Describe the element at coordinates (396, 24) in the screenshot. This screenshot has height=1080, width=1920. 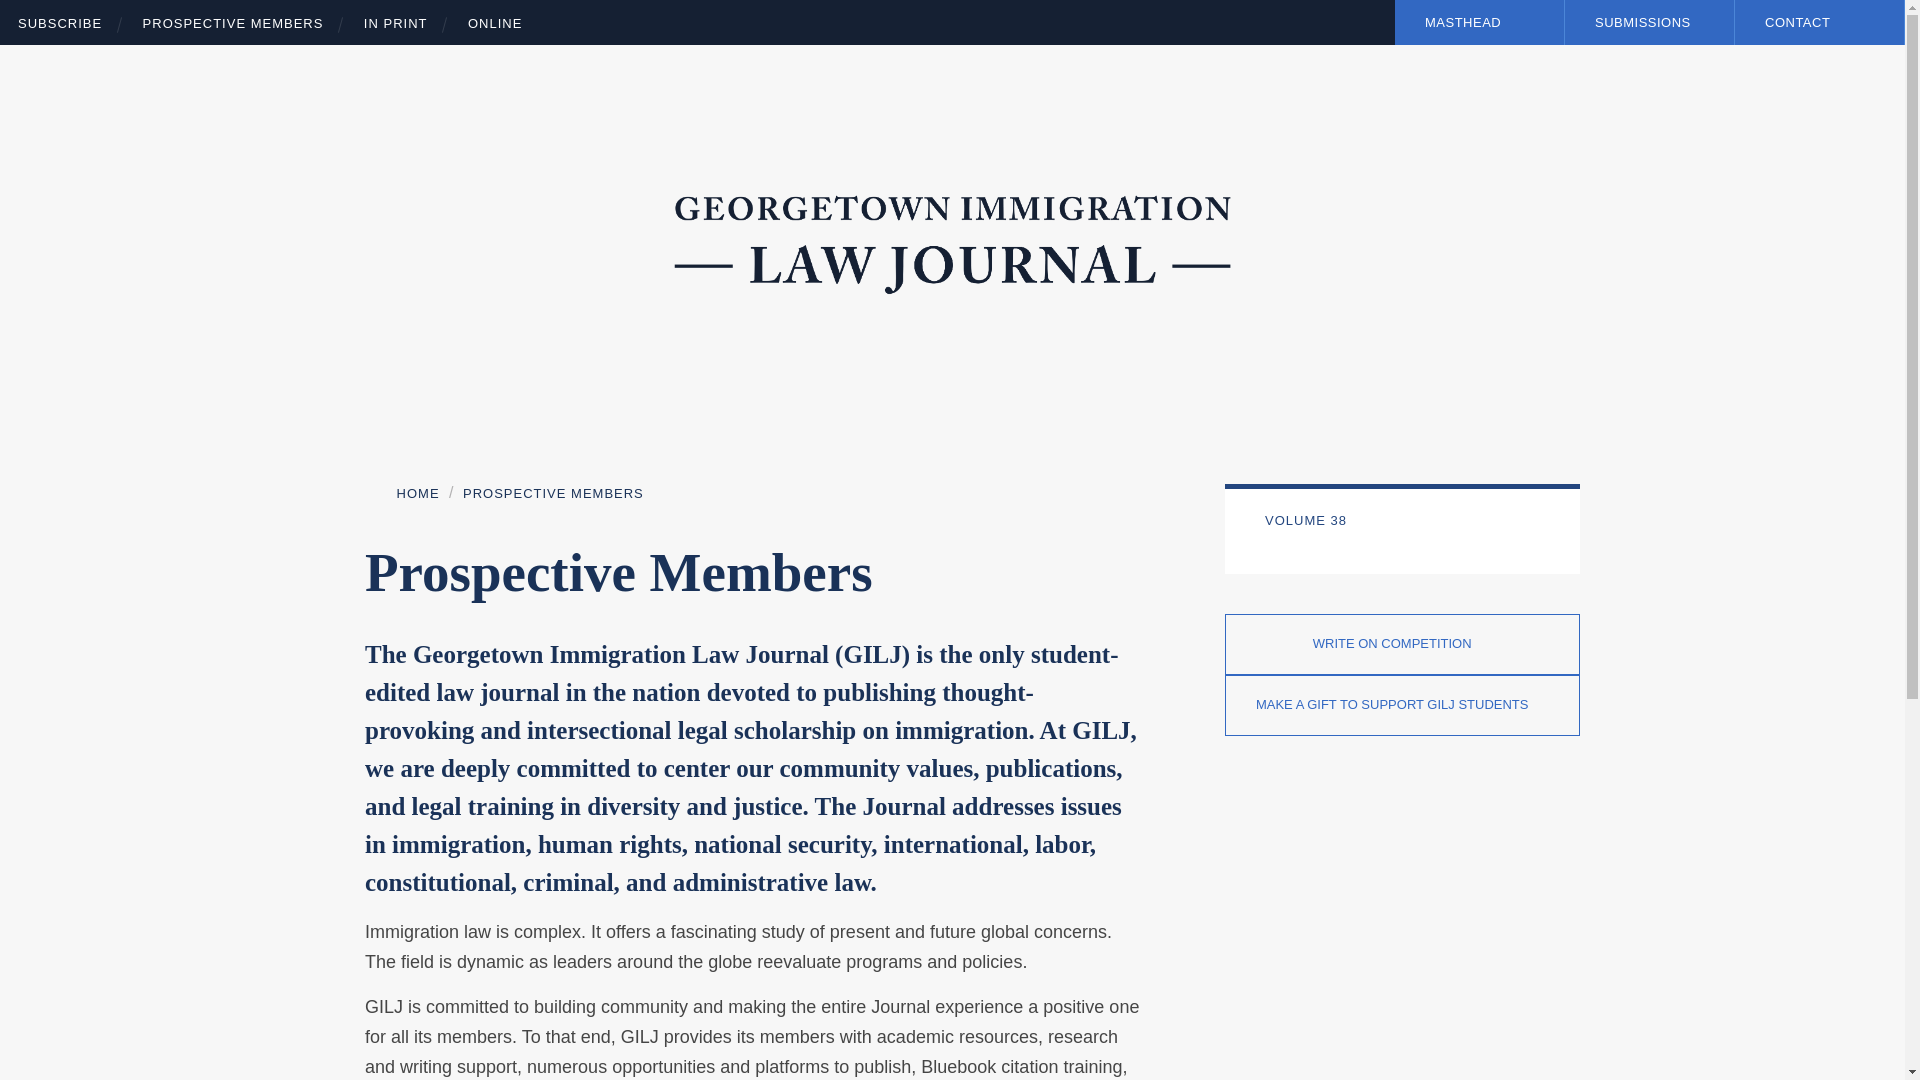
I see `IN PRINT` at that location.